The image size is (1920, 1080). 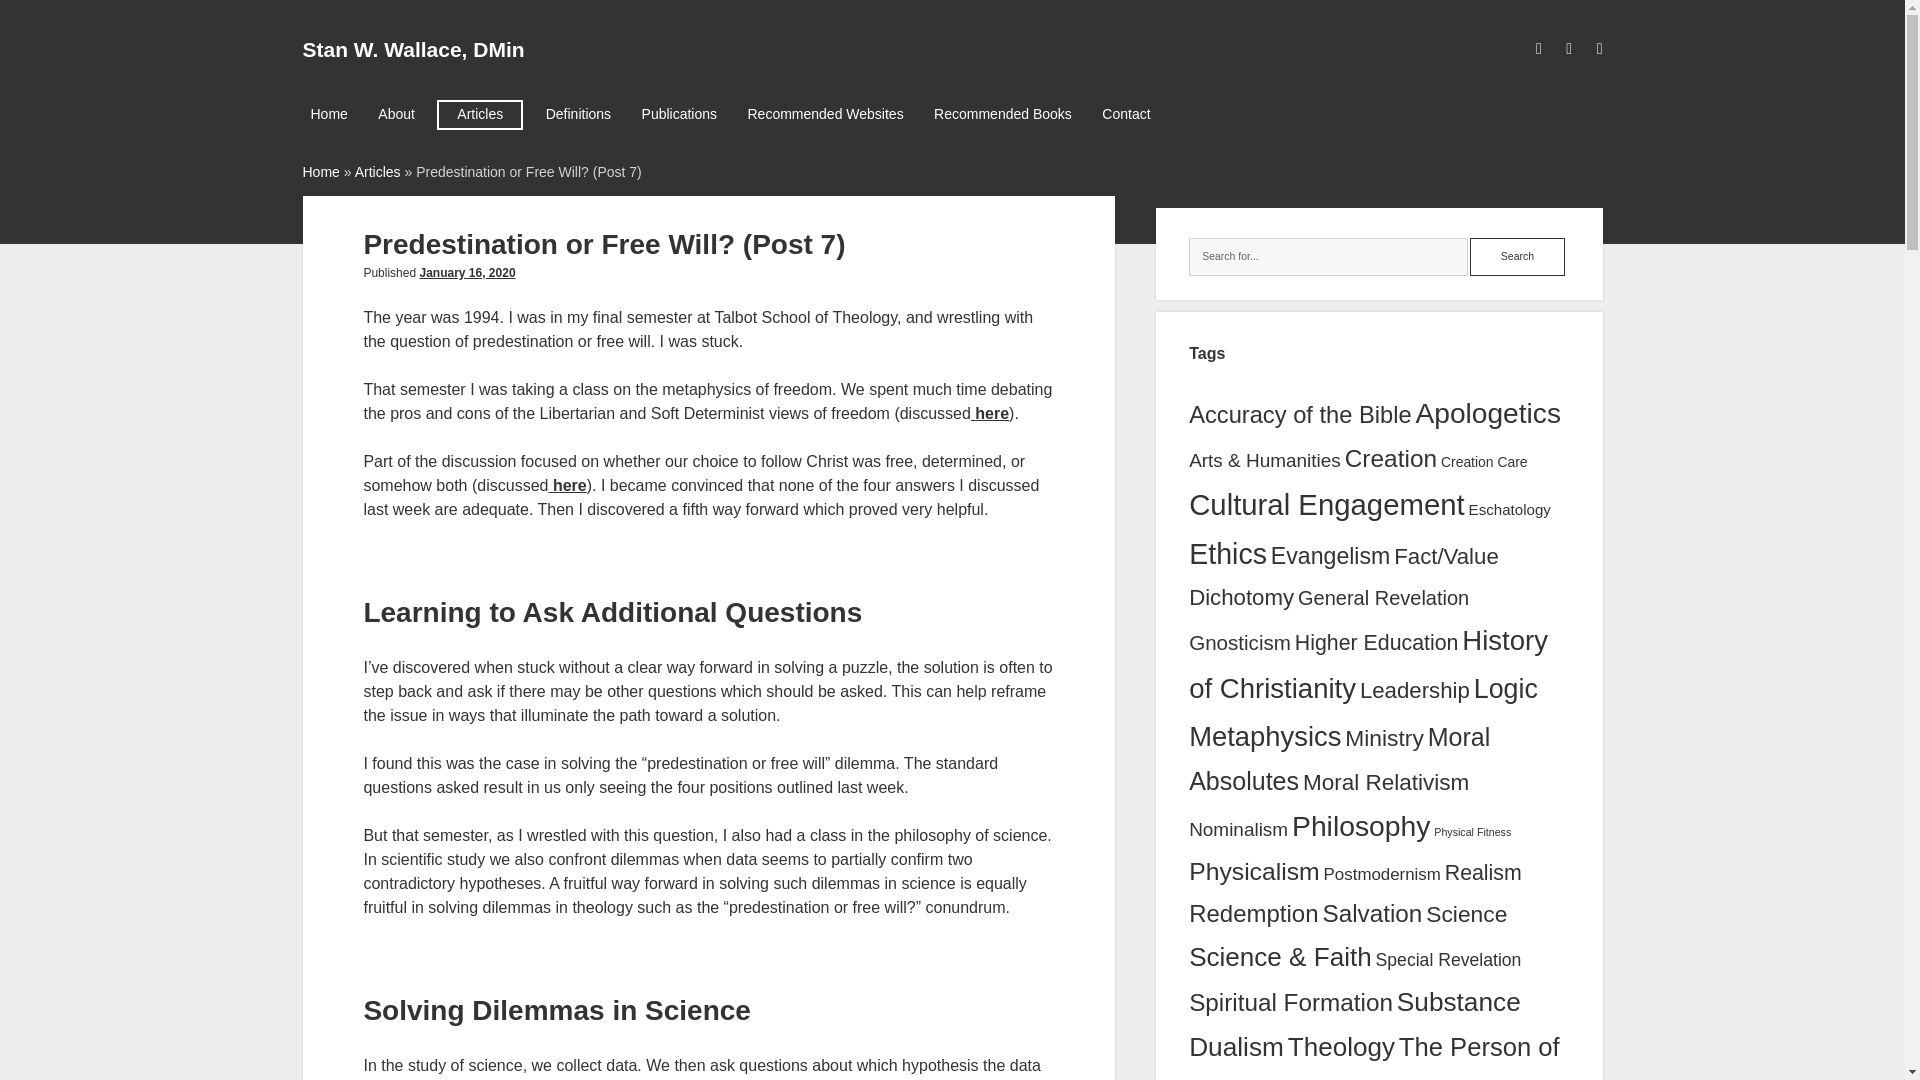 What do you see at coordinates (578, 114) in the screenshot?
I see `Definitions` at bounding box center [578, 114].